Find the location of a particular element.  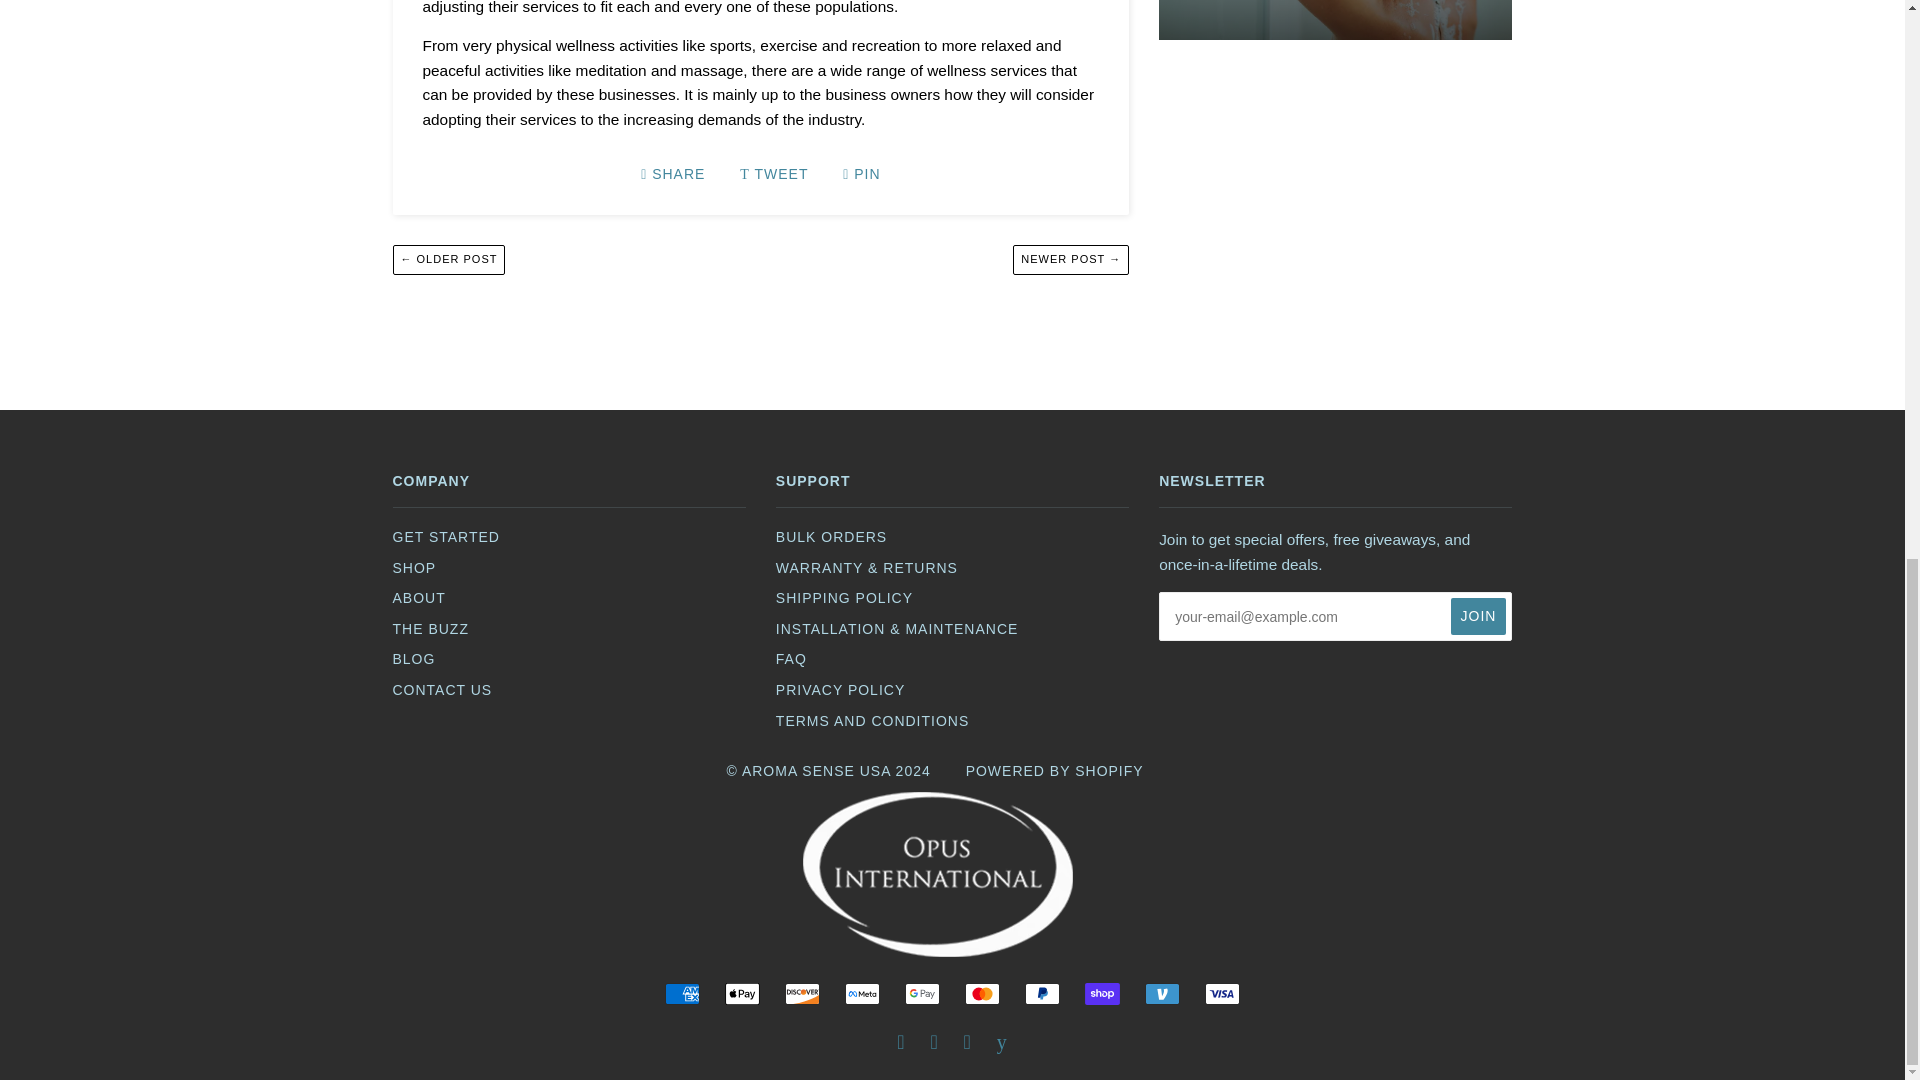

AMERICAN EXPRESS is located at coordinates (682, 994).